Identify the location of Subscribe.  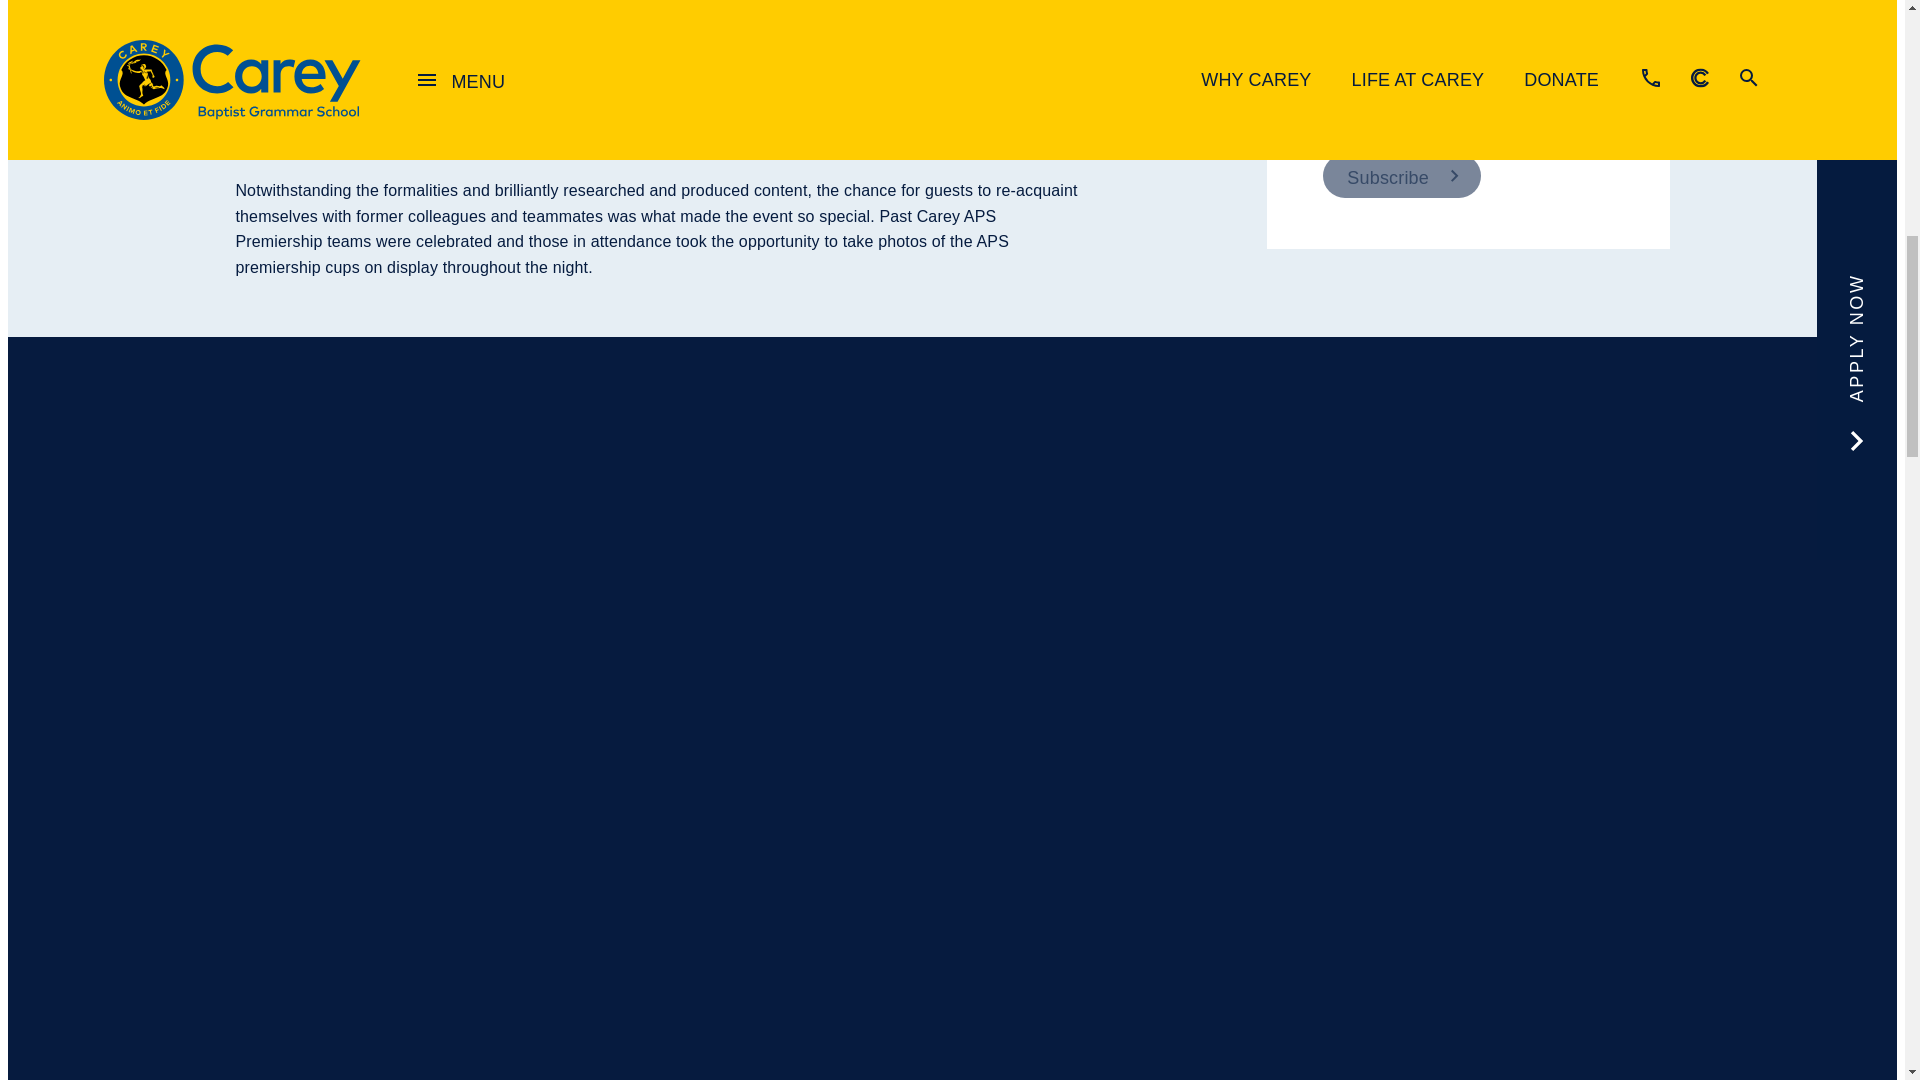
(1401, 176).